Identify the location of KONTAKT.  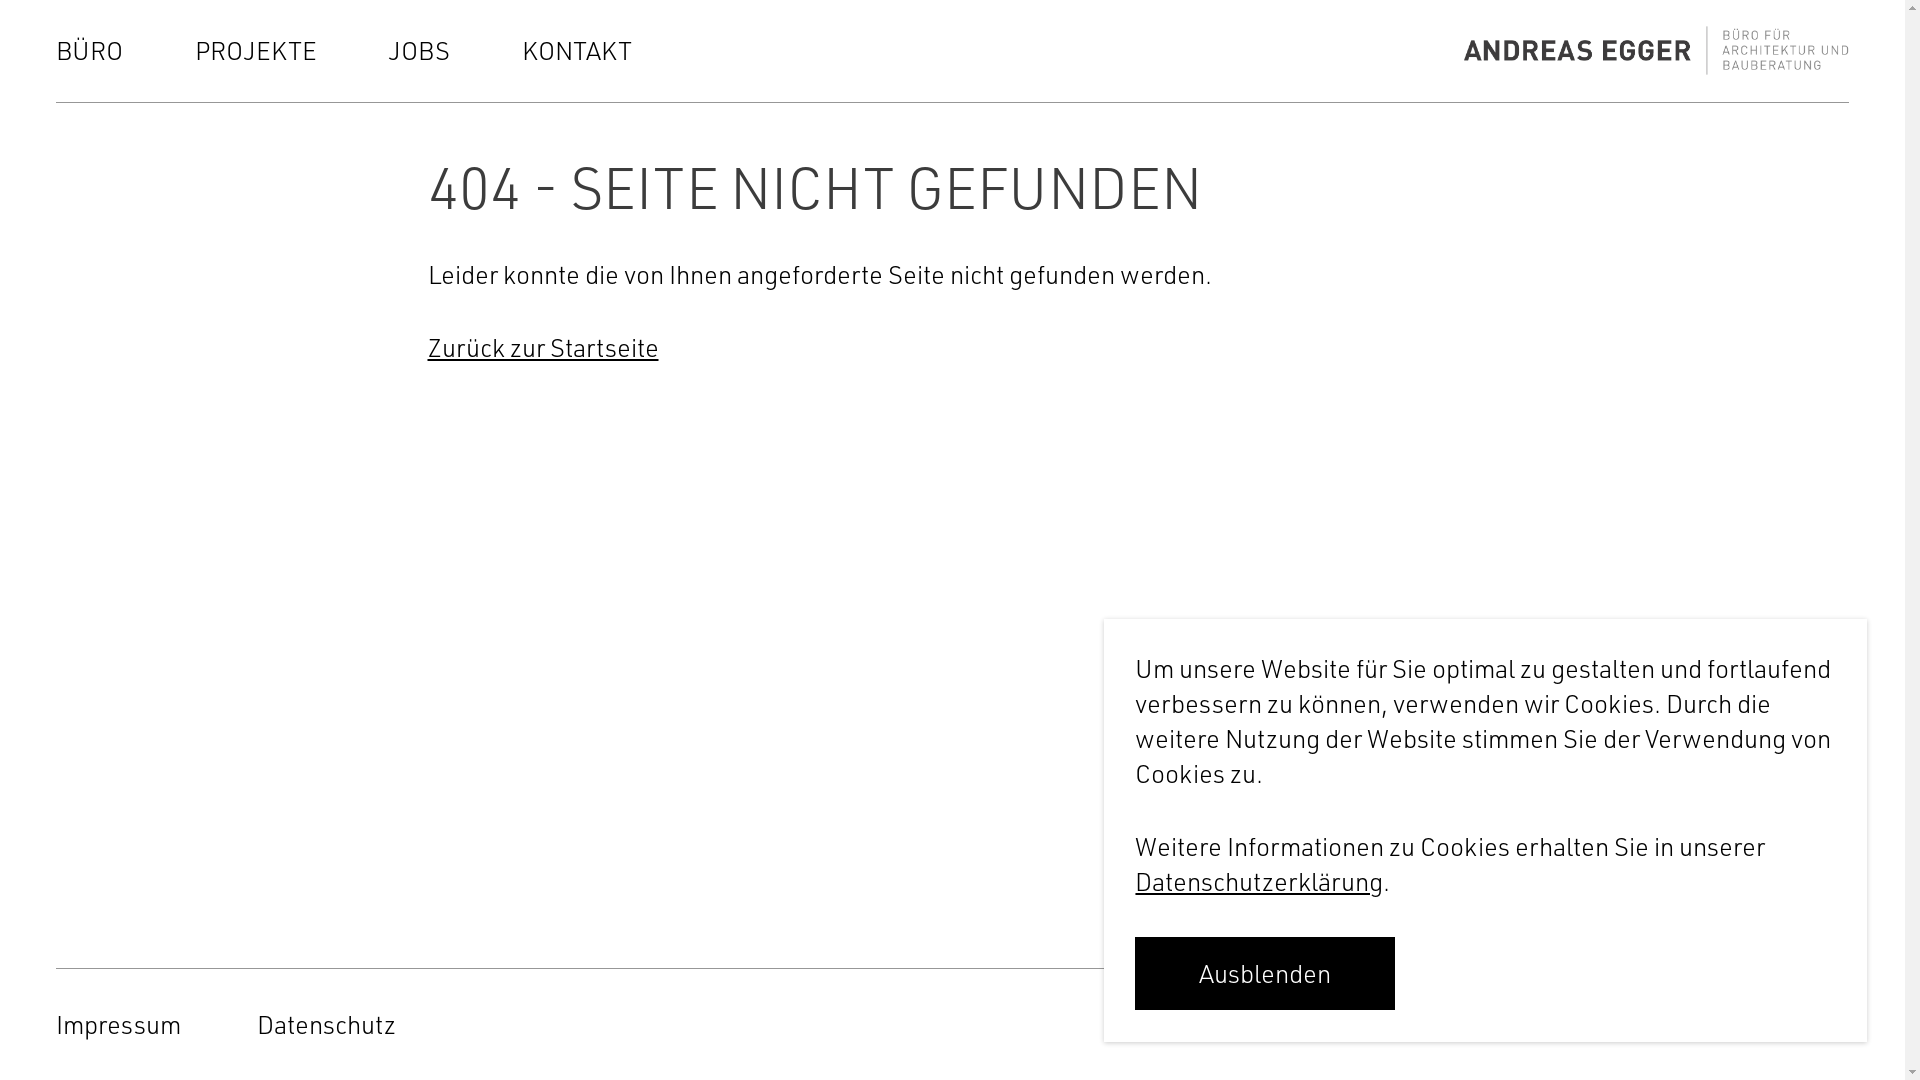
(577, 50).